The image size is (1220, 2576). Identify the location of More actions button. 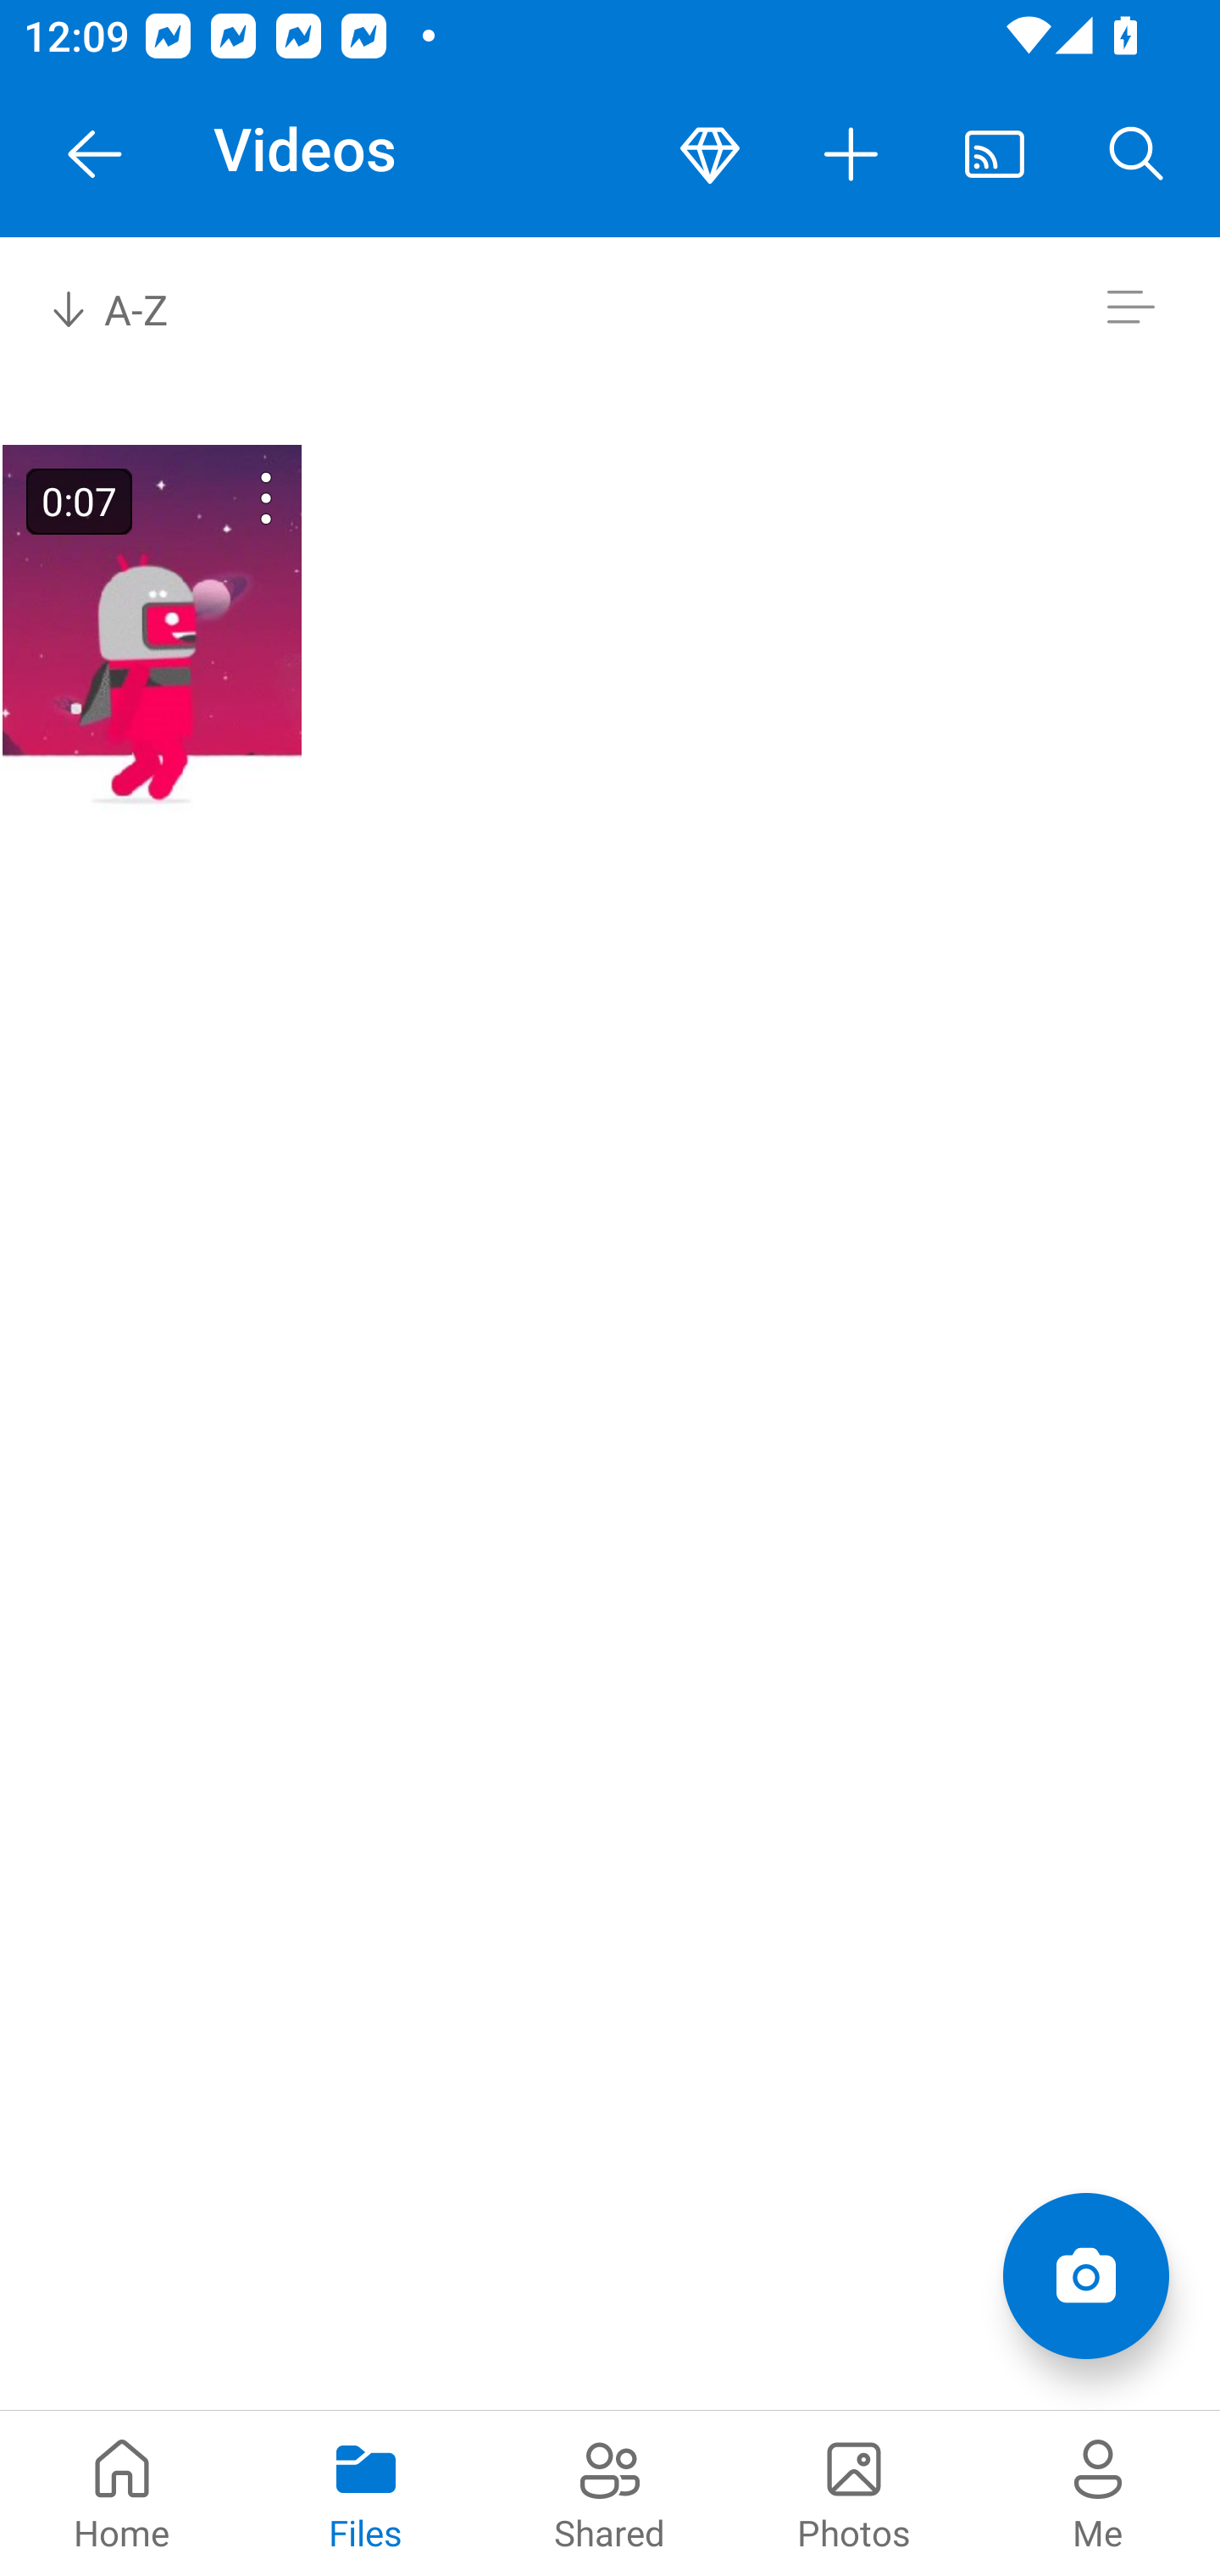
(852, 154).